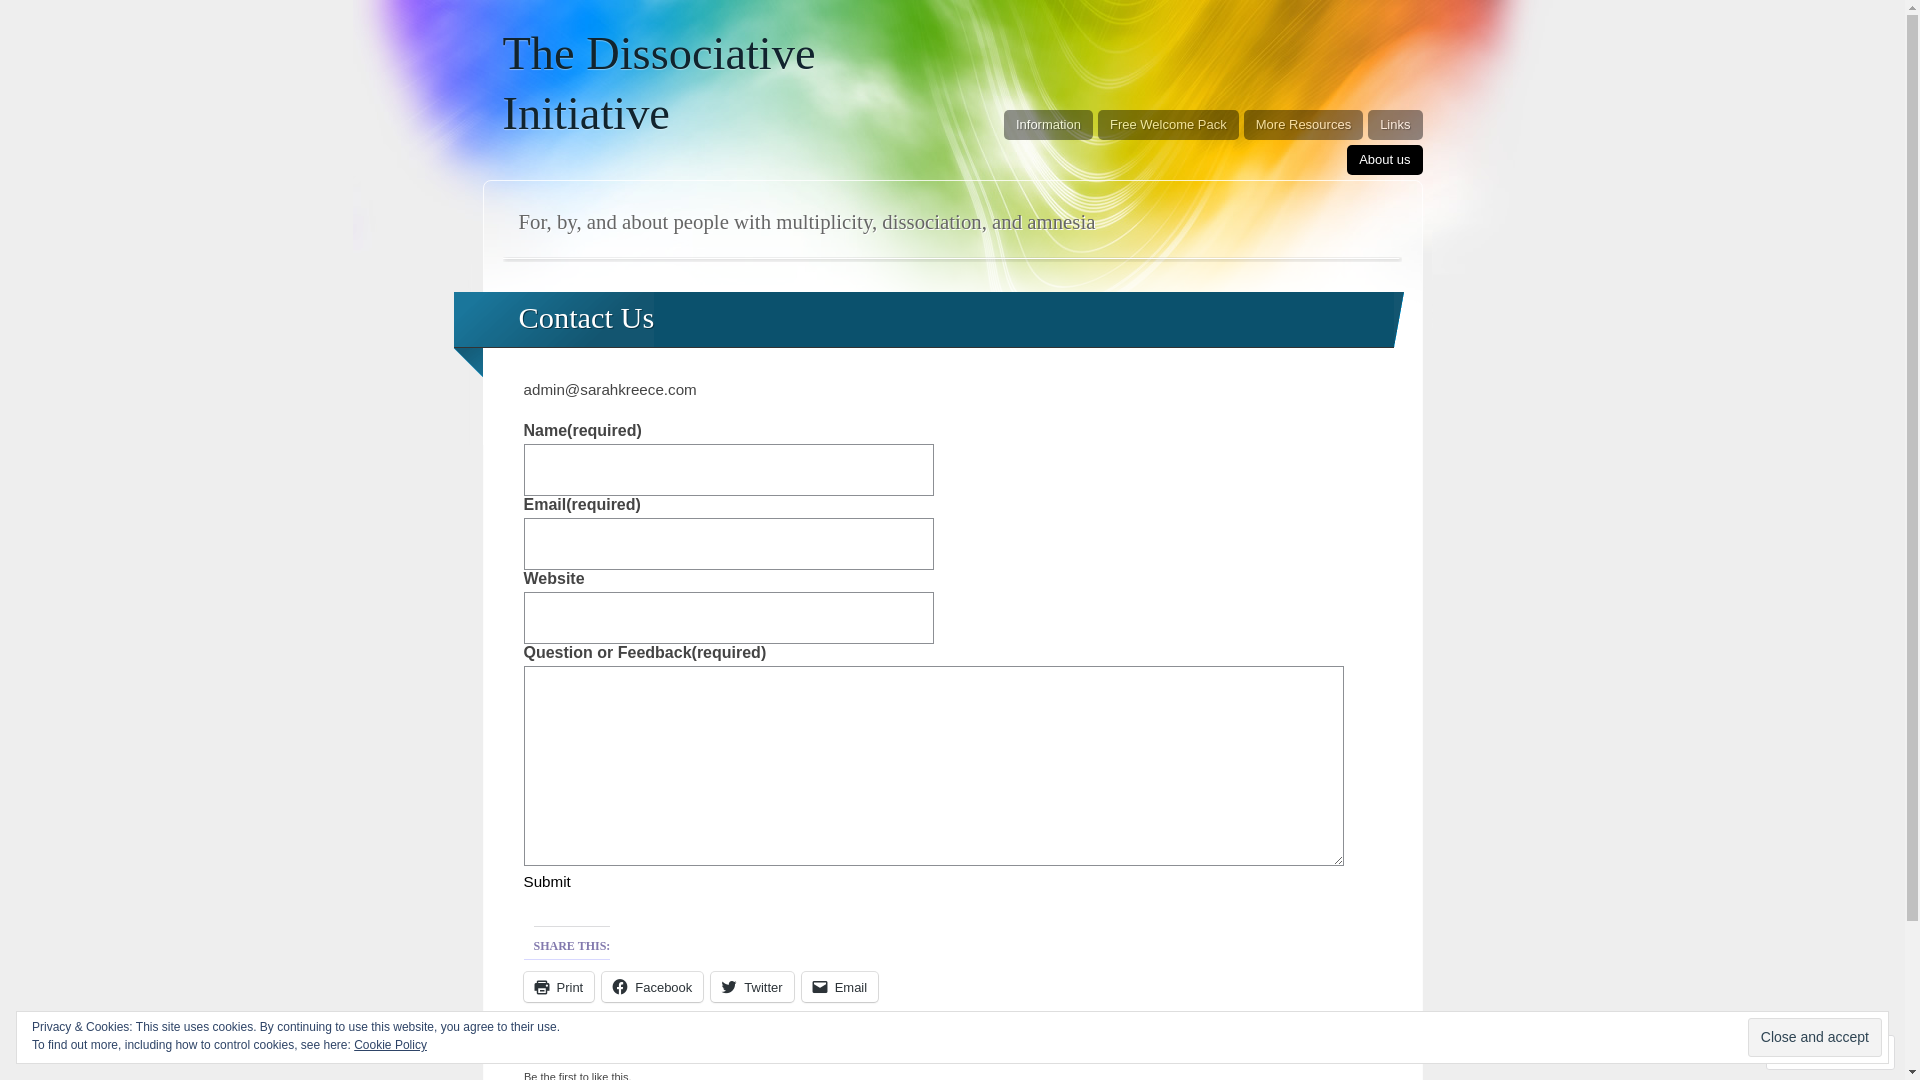 This screenshot has width=1920, height=1080. I want to click on Close and accept, so click(1815, 1037).